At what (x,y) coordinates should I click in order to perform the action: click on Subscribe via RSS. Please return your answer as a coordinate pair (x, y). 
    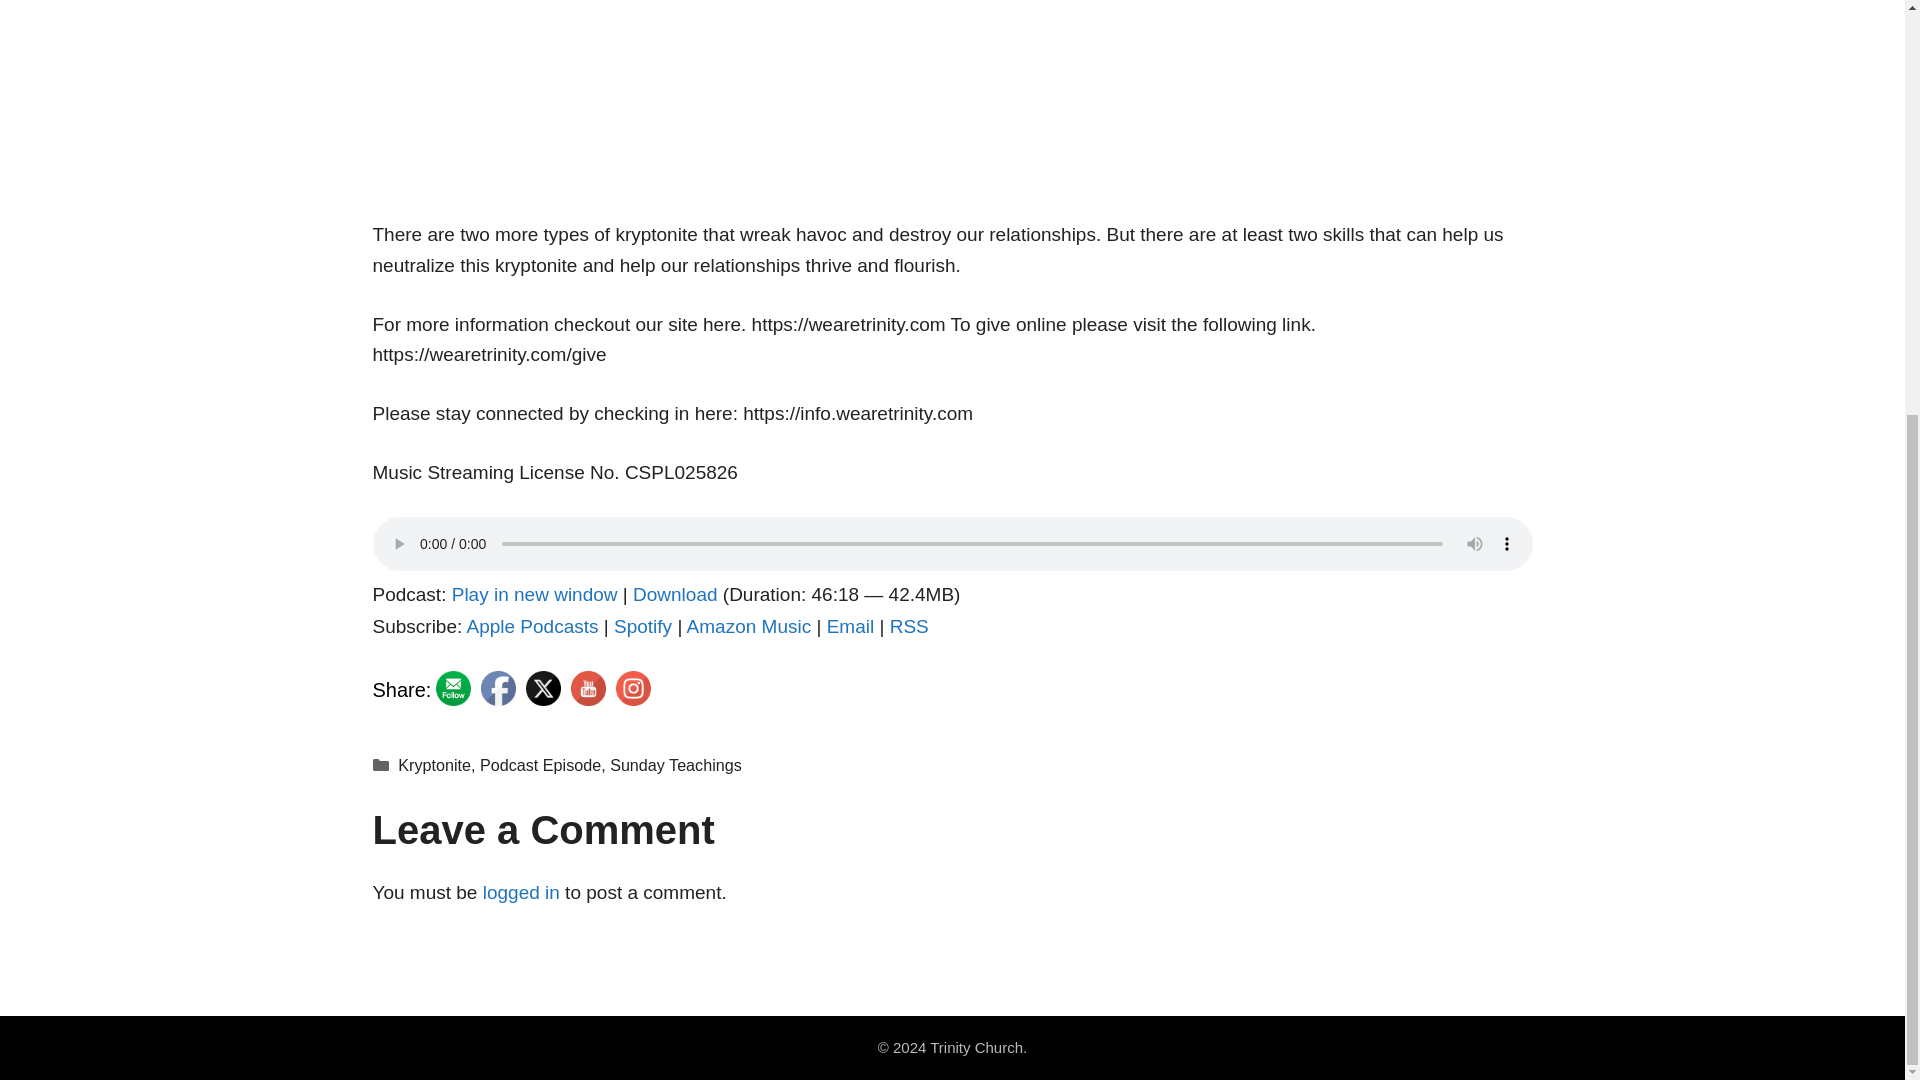
    Looking at the image, I should click on (910, 626).